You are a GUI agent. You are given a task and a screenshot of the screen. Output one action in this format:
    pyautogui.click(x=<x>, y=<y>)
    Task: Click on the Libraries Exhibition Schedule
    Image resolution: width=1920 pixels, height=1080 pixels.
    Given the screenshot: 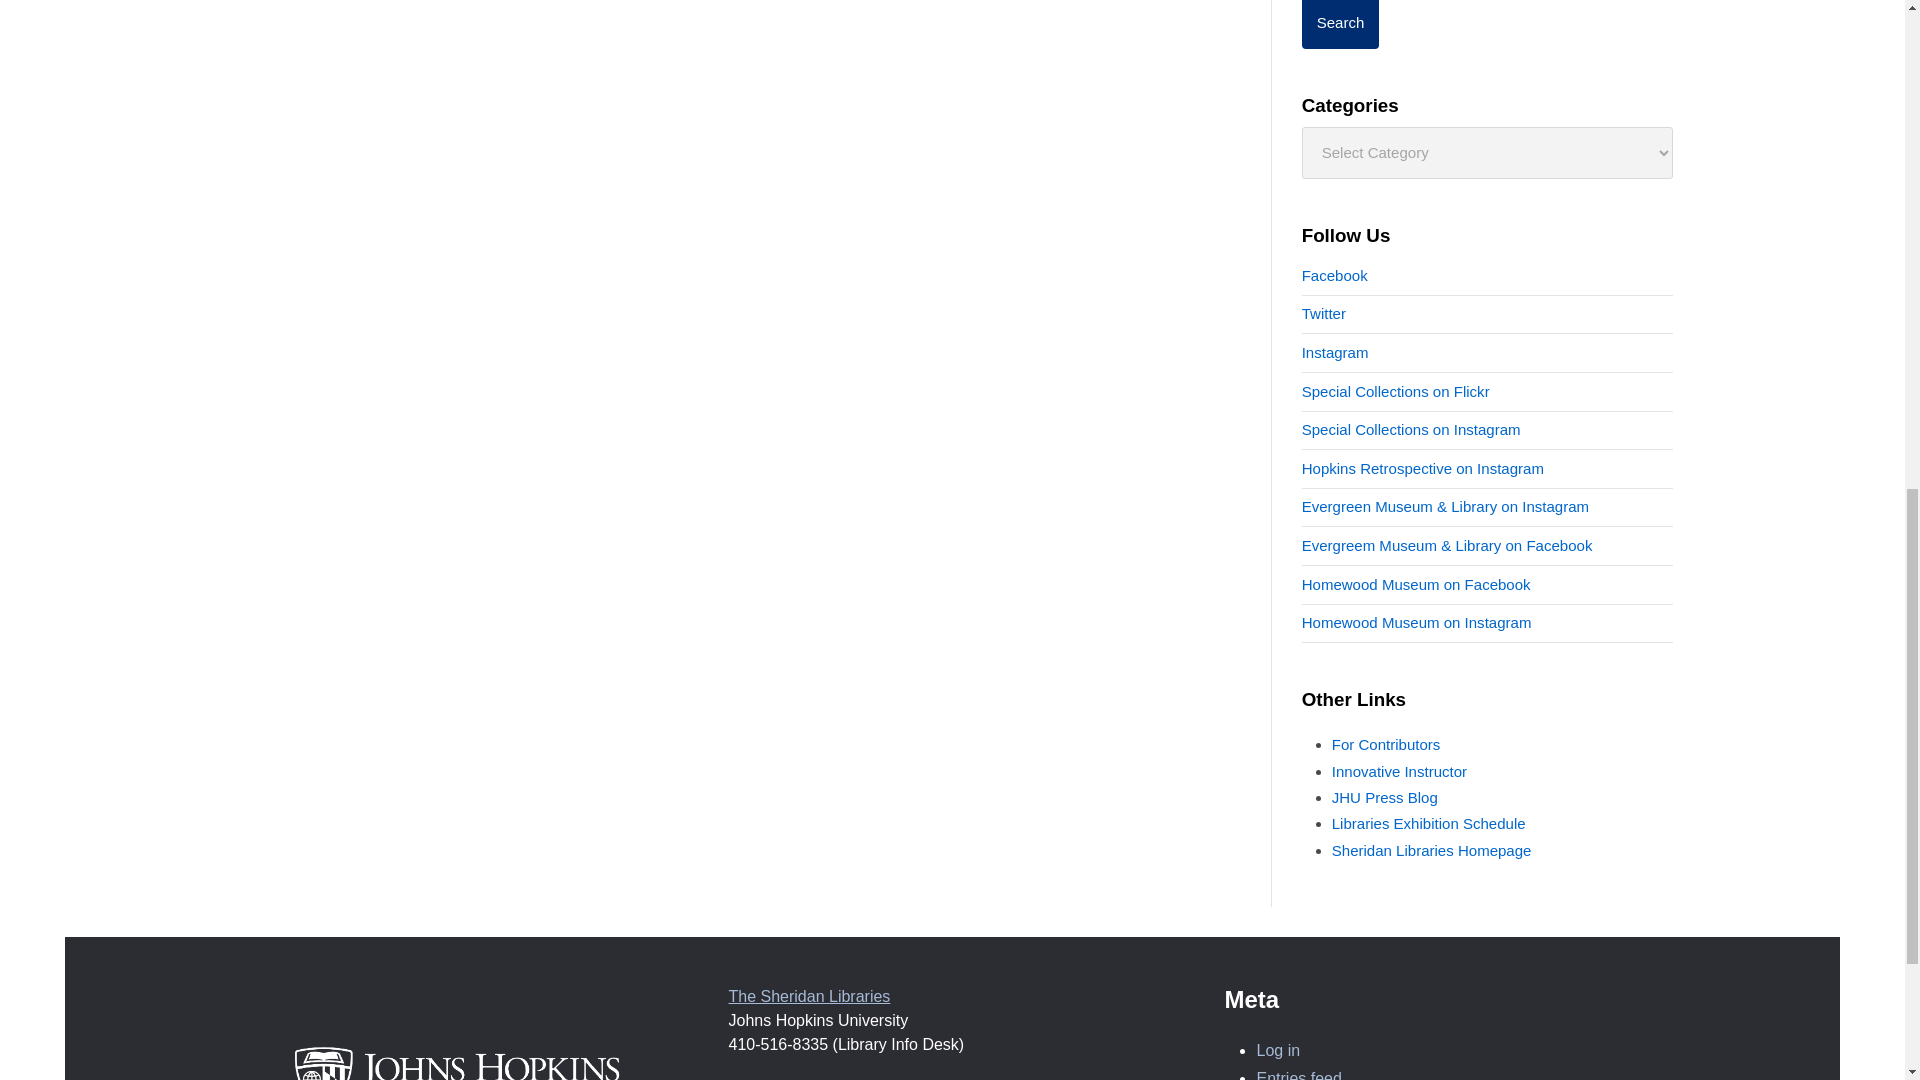 What is the action you would take?
    pyautogui.click(x=1429, y=823)
    